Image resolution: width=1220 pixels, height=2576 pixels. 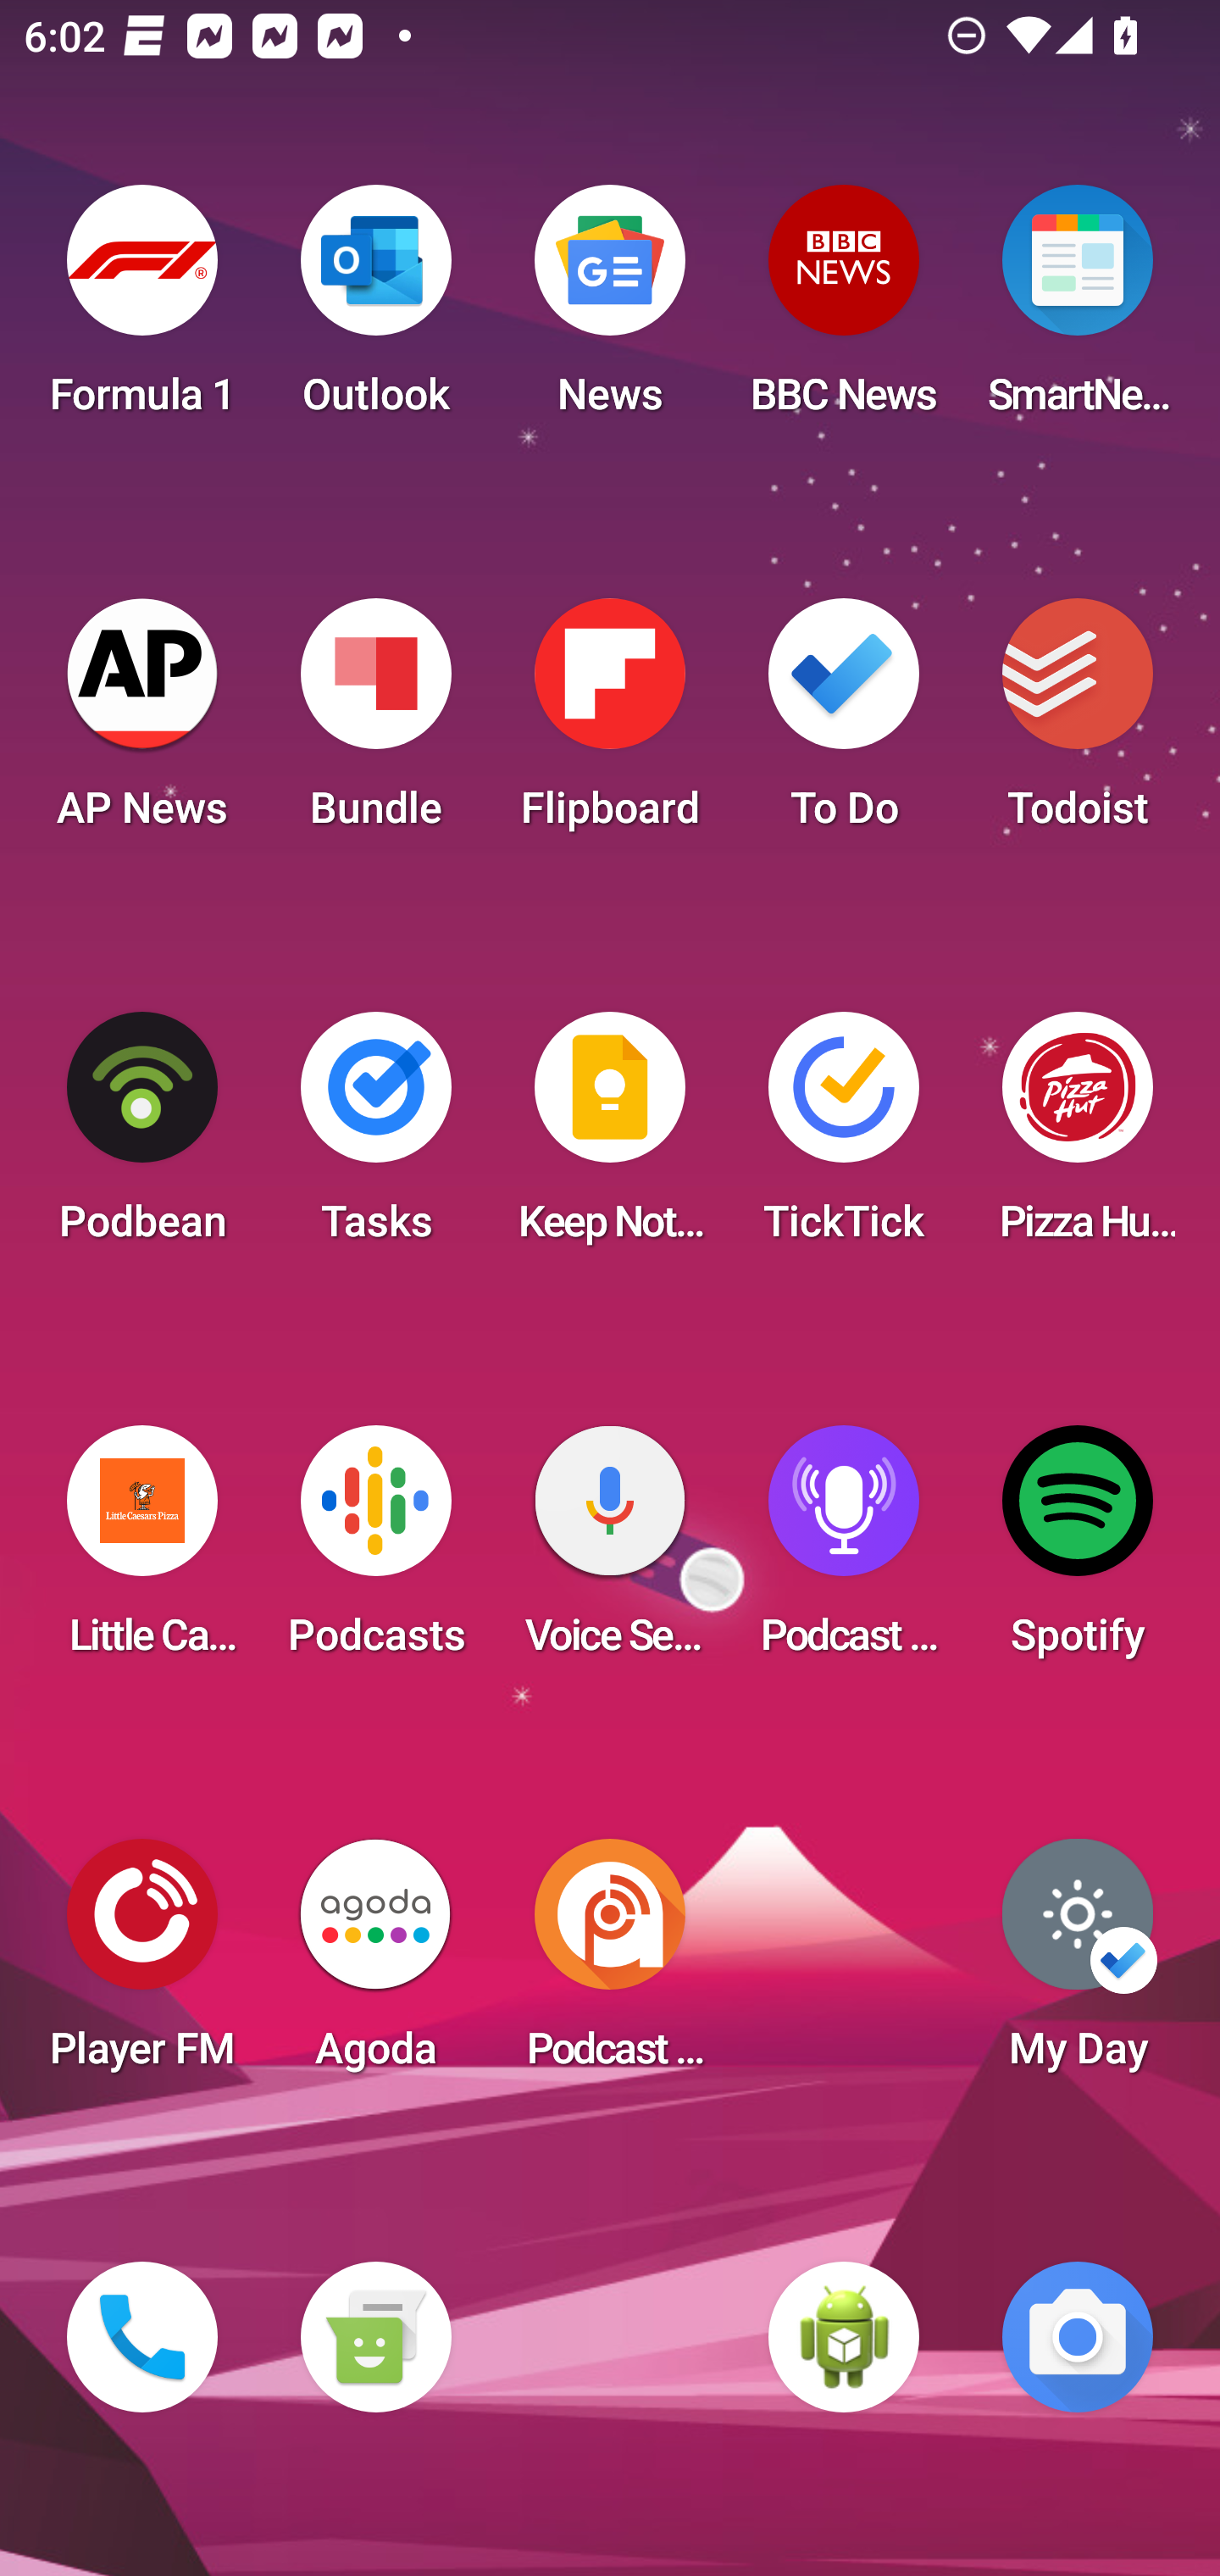 What do you see at coordinates (1078, 2337) in the screenshot?
I see `Camera` at bounding box center [1078, 2337].